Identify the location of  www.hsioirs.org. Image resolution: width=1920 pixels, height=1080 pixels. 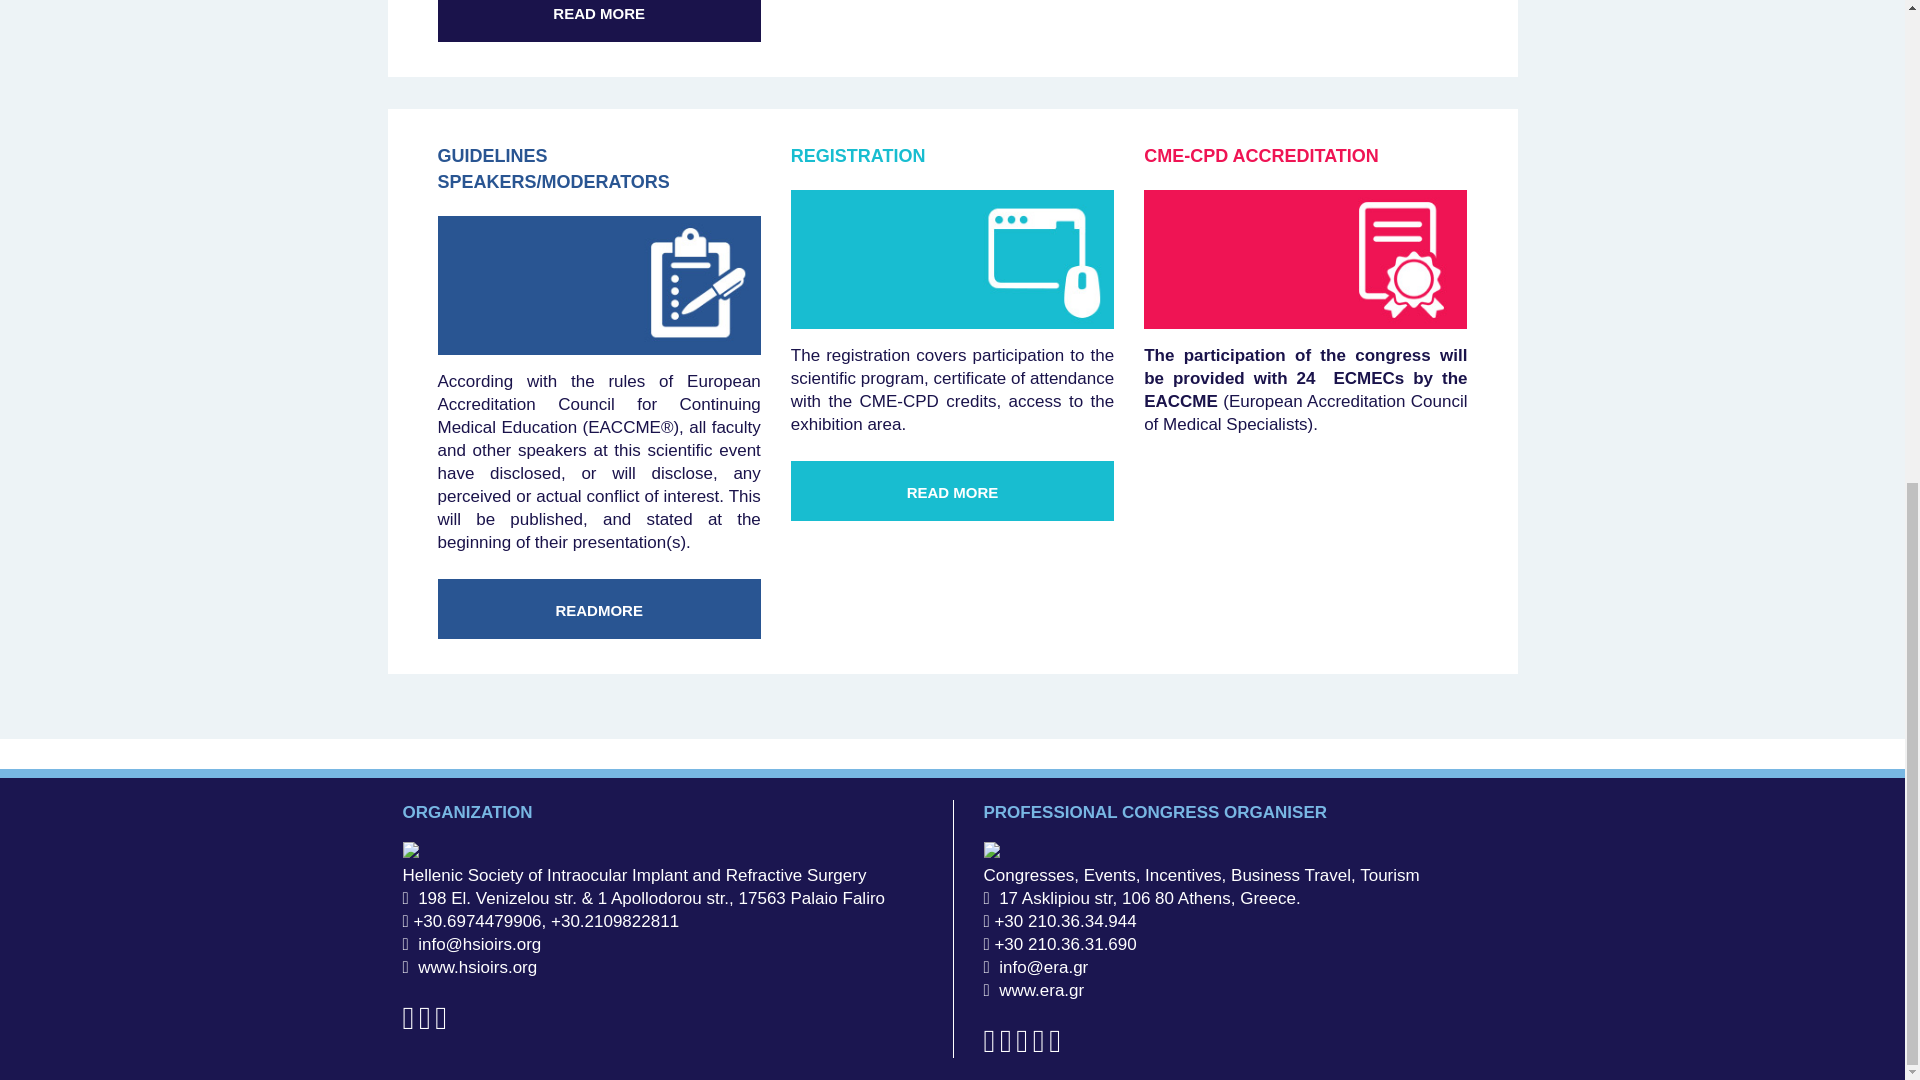
(472, 967).